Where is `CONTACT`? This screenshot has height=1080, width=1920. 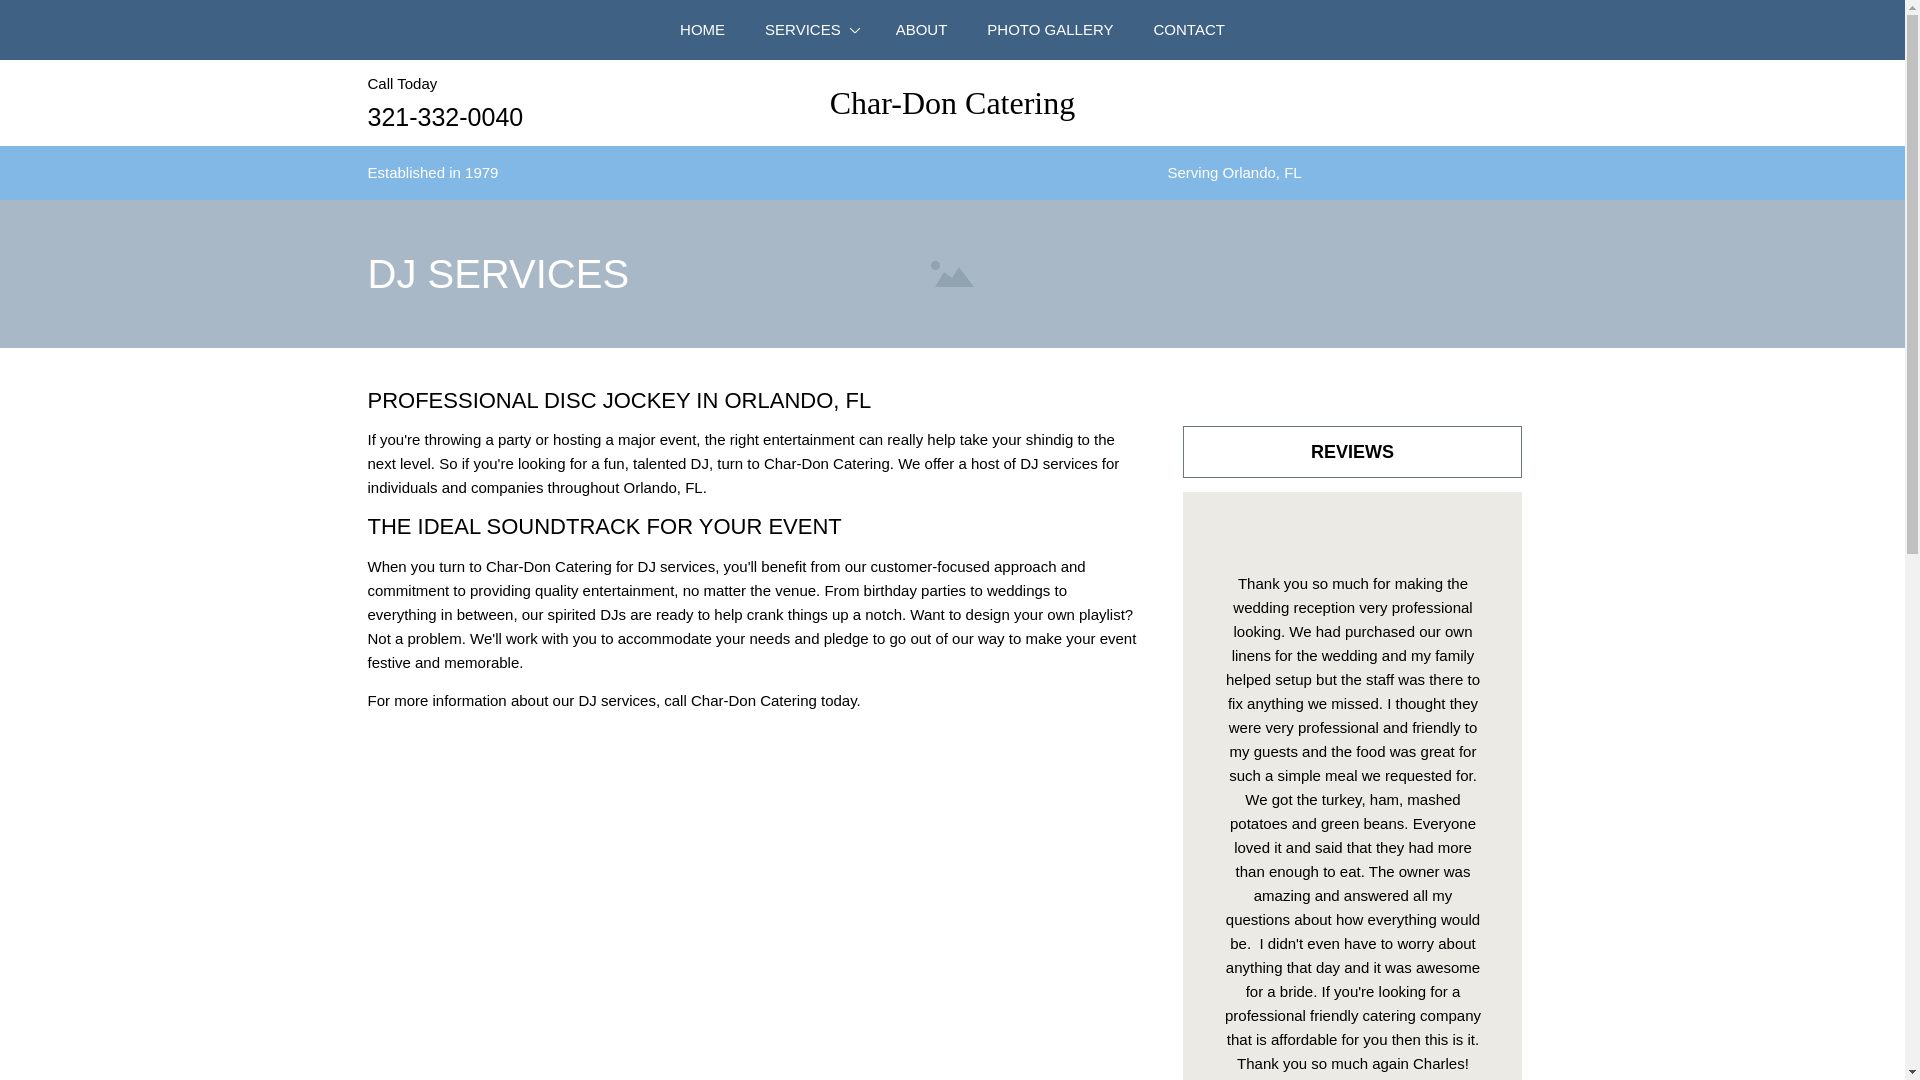 CONTACT is located at coordinates (1189, 30).